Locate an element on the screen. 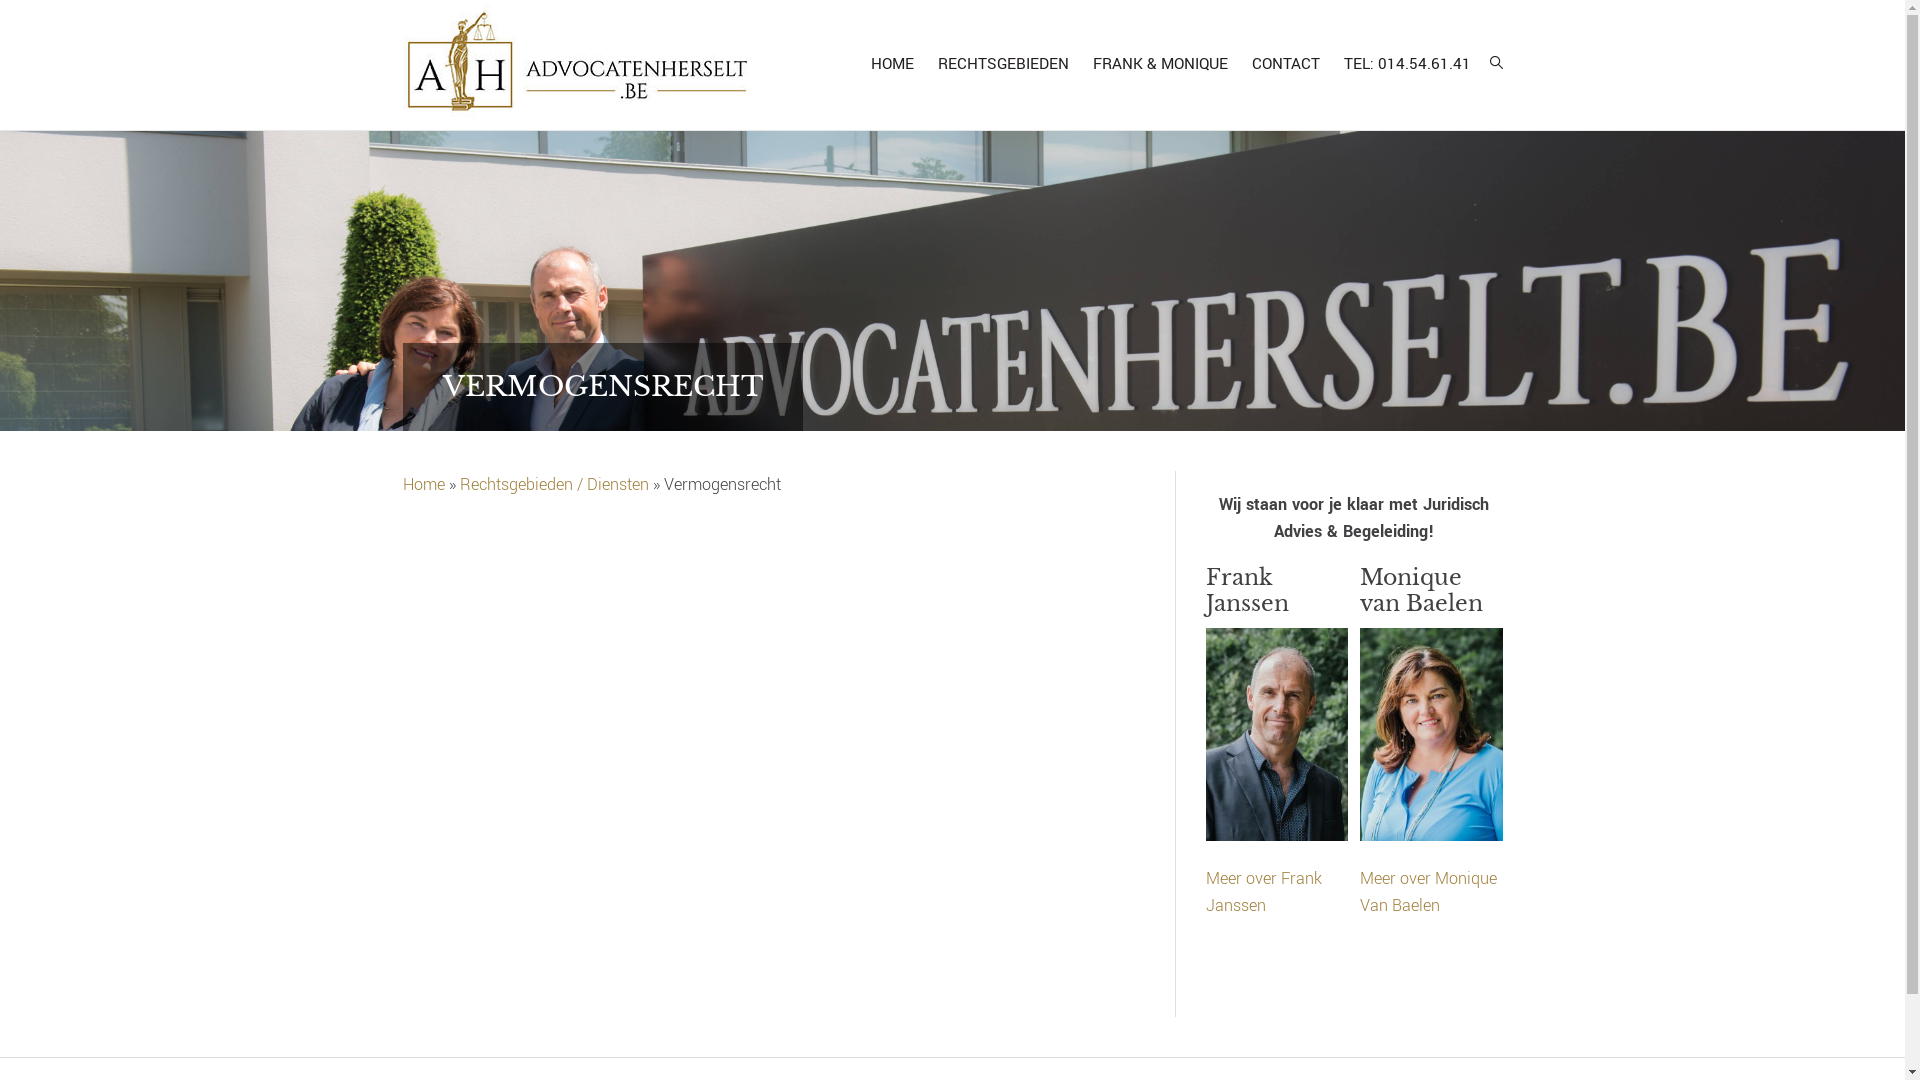  FRANK & MONIQUE is located at coordinates (1160, 64).